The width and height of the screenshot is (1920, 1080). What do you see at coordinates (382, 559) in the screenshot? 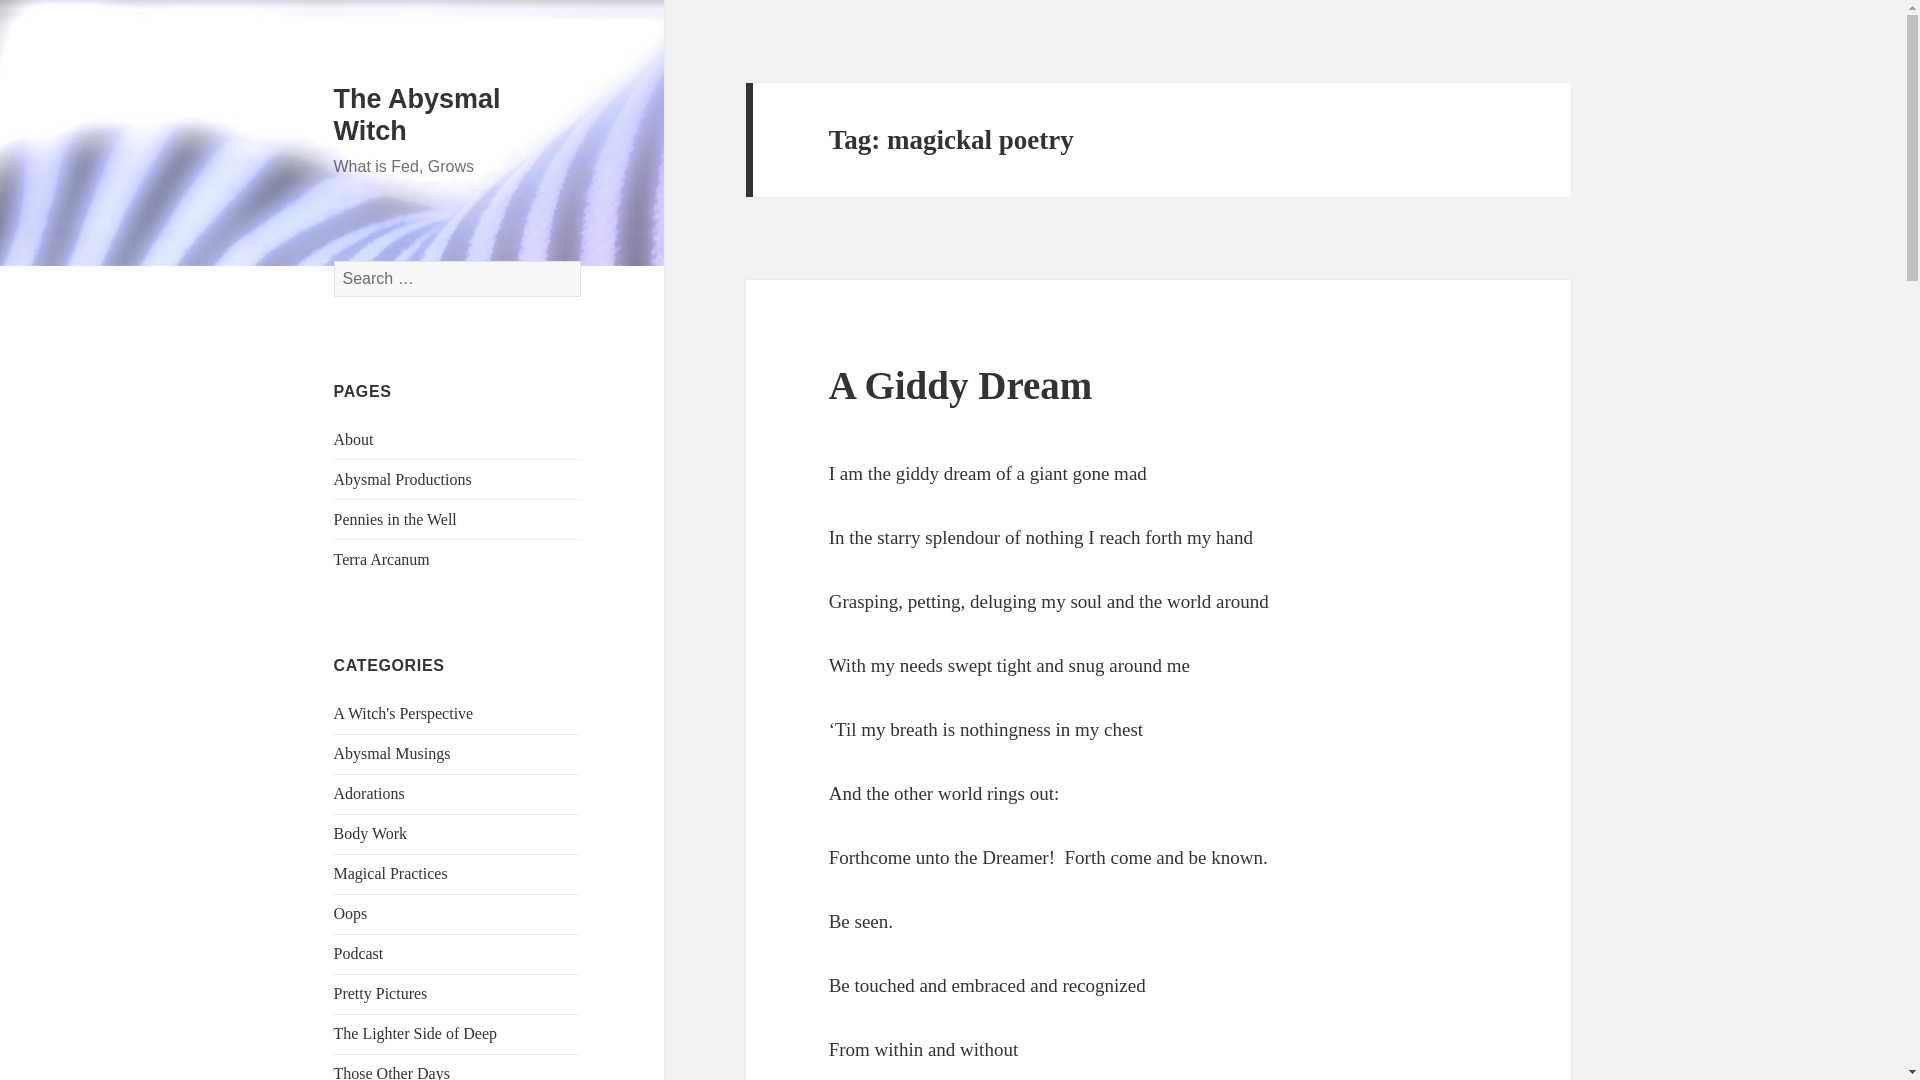
I see `Terra Arcanum` at bounding box center [382, 559].